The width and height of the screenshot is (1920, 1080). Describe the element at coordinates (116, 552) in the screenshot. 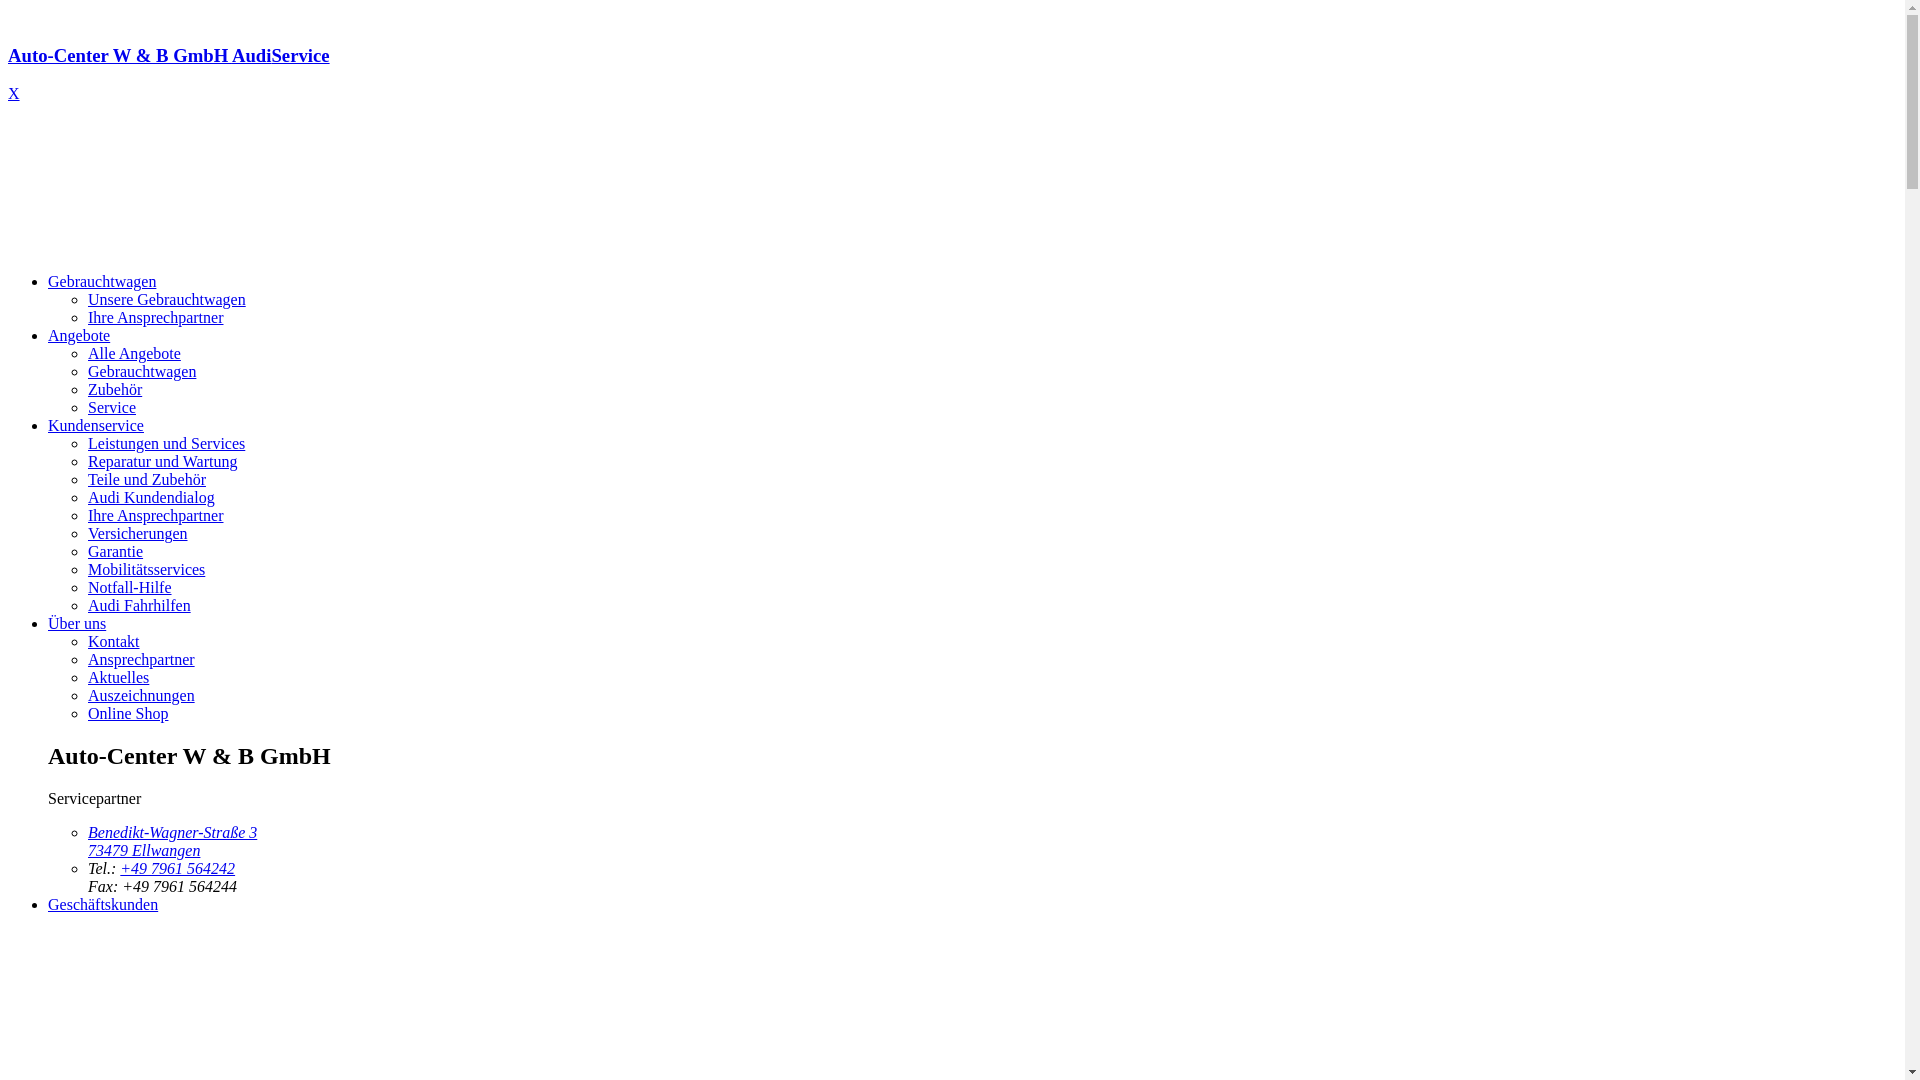

I see `Garantie` at that location.